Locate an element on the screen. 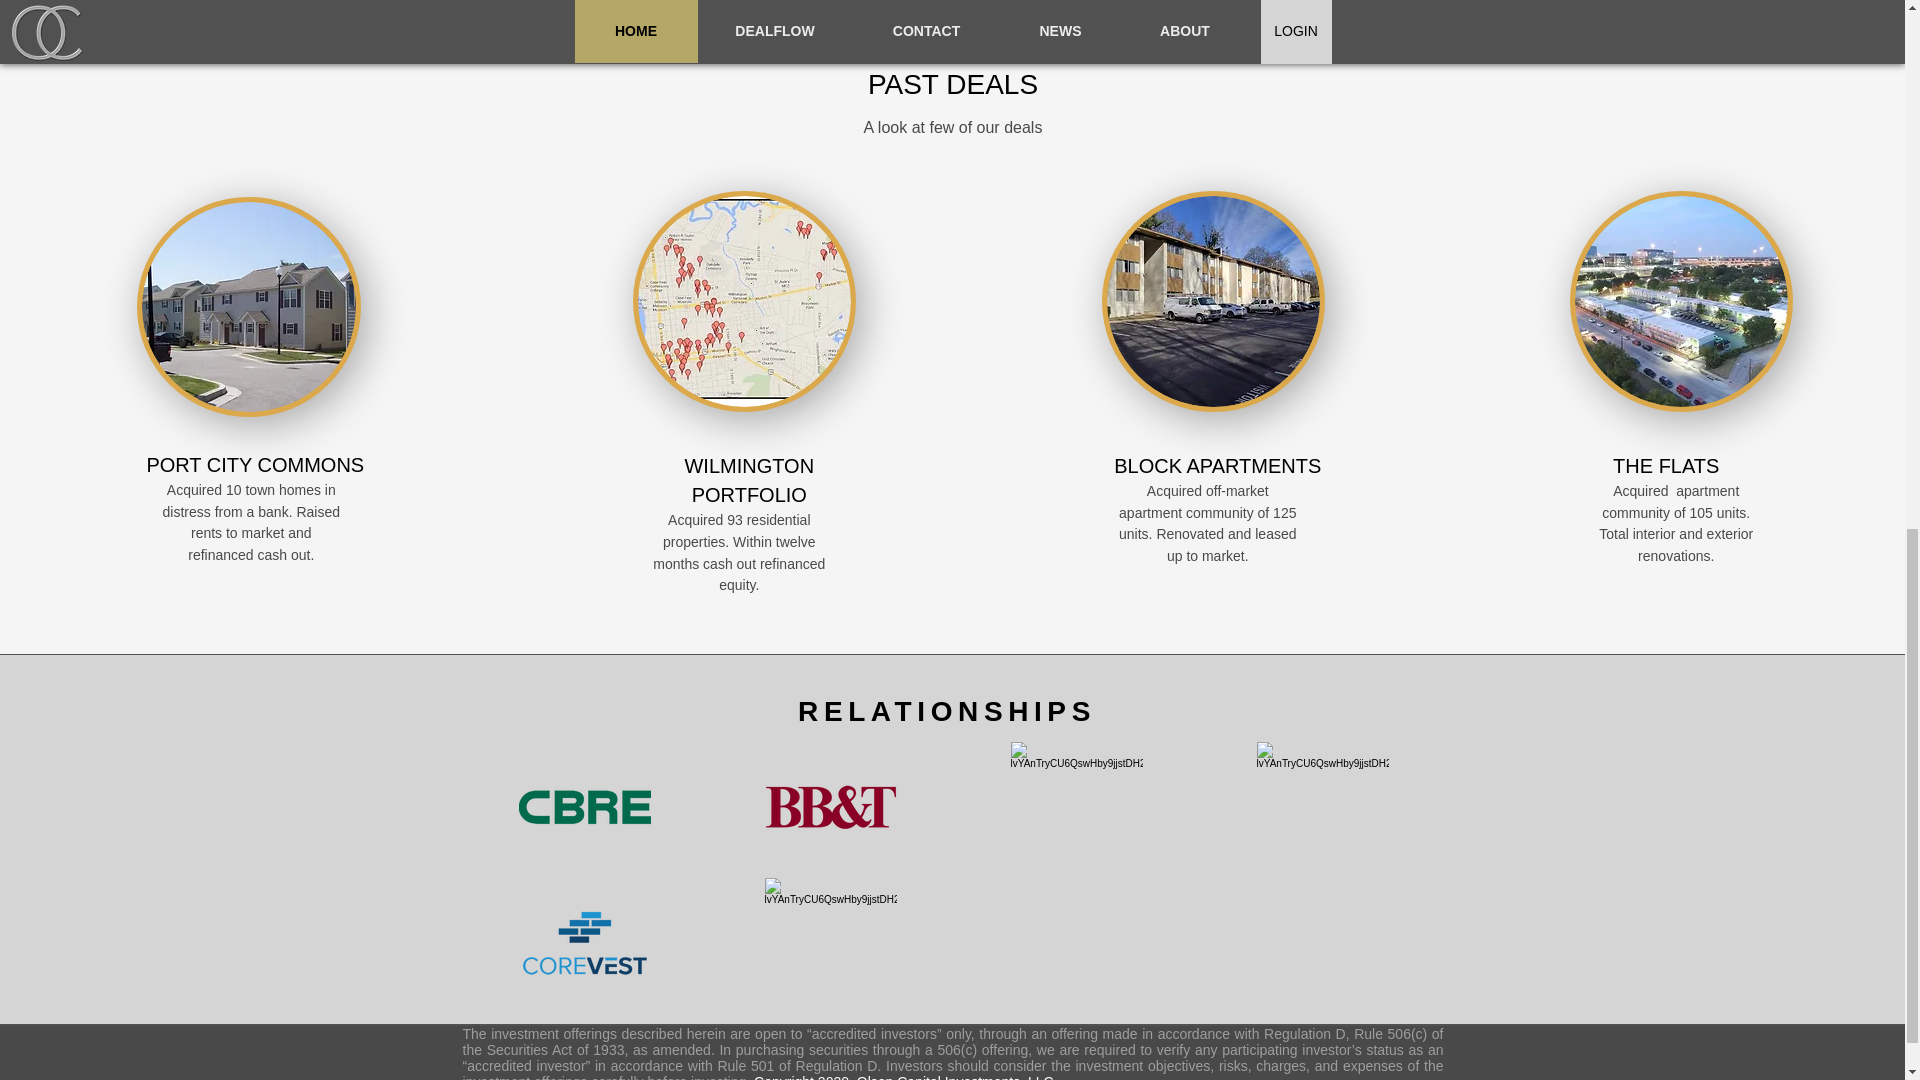  lvYAnTryCU6QswHby9jjstDH2561494914924223 is located at coordinates (1322, 806).